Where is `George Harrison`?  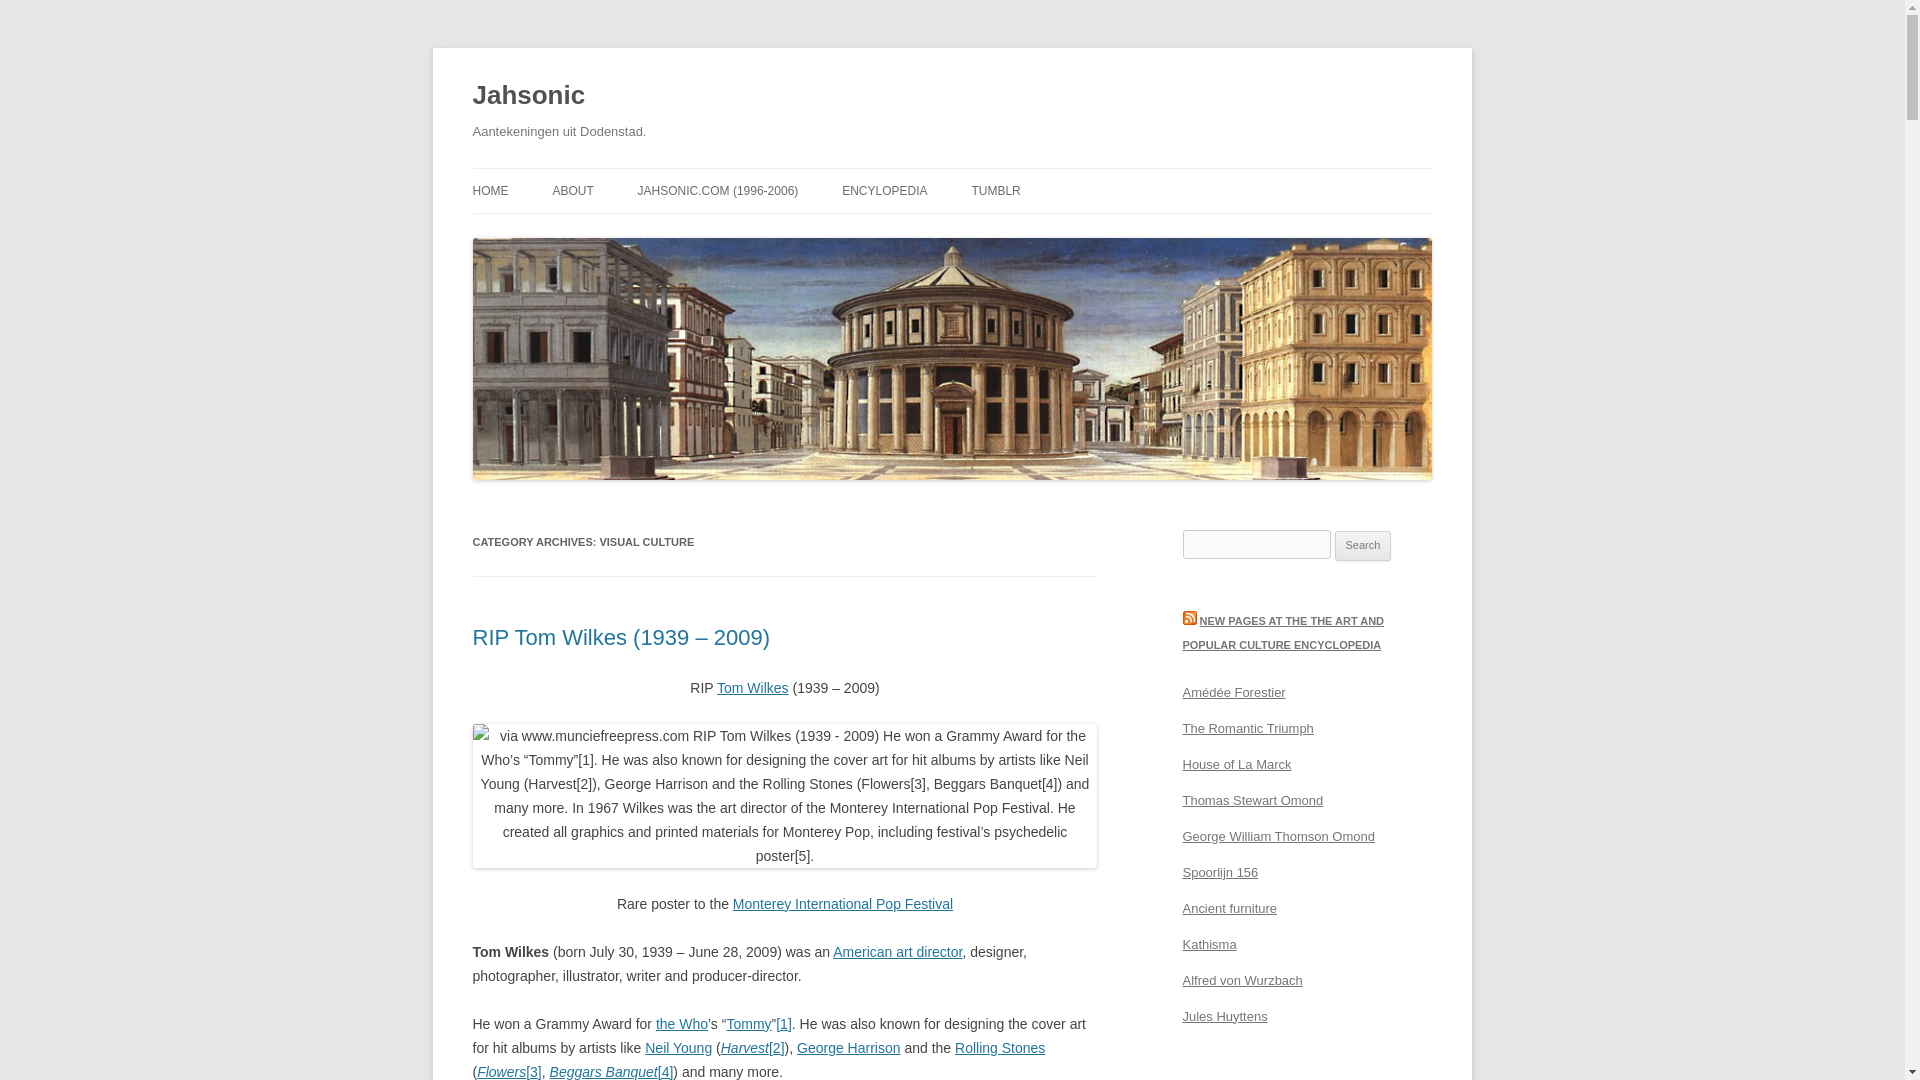 George Harrison is located at coordinates (848, 1048).